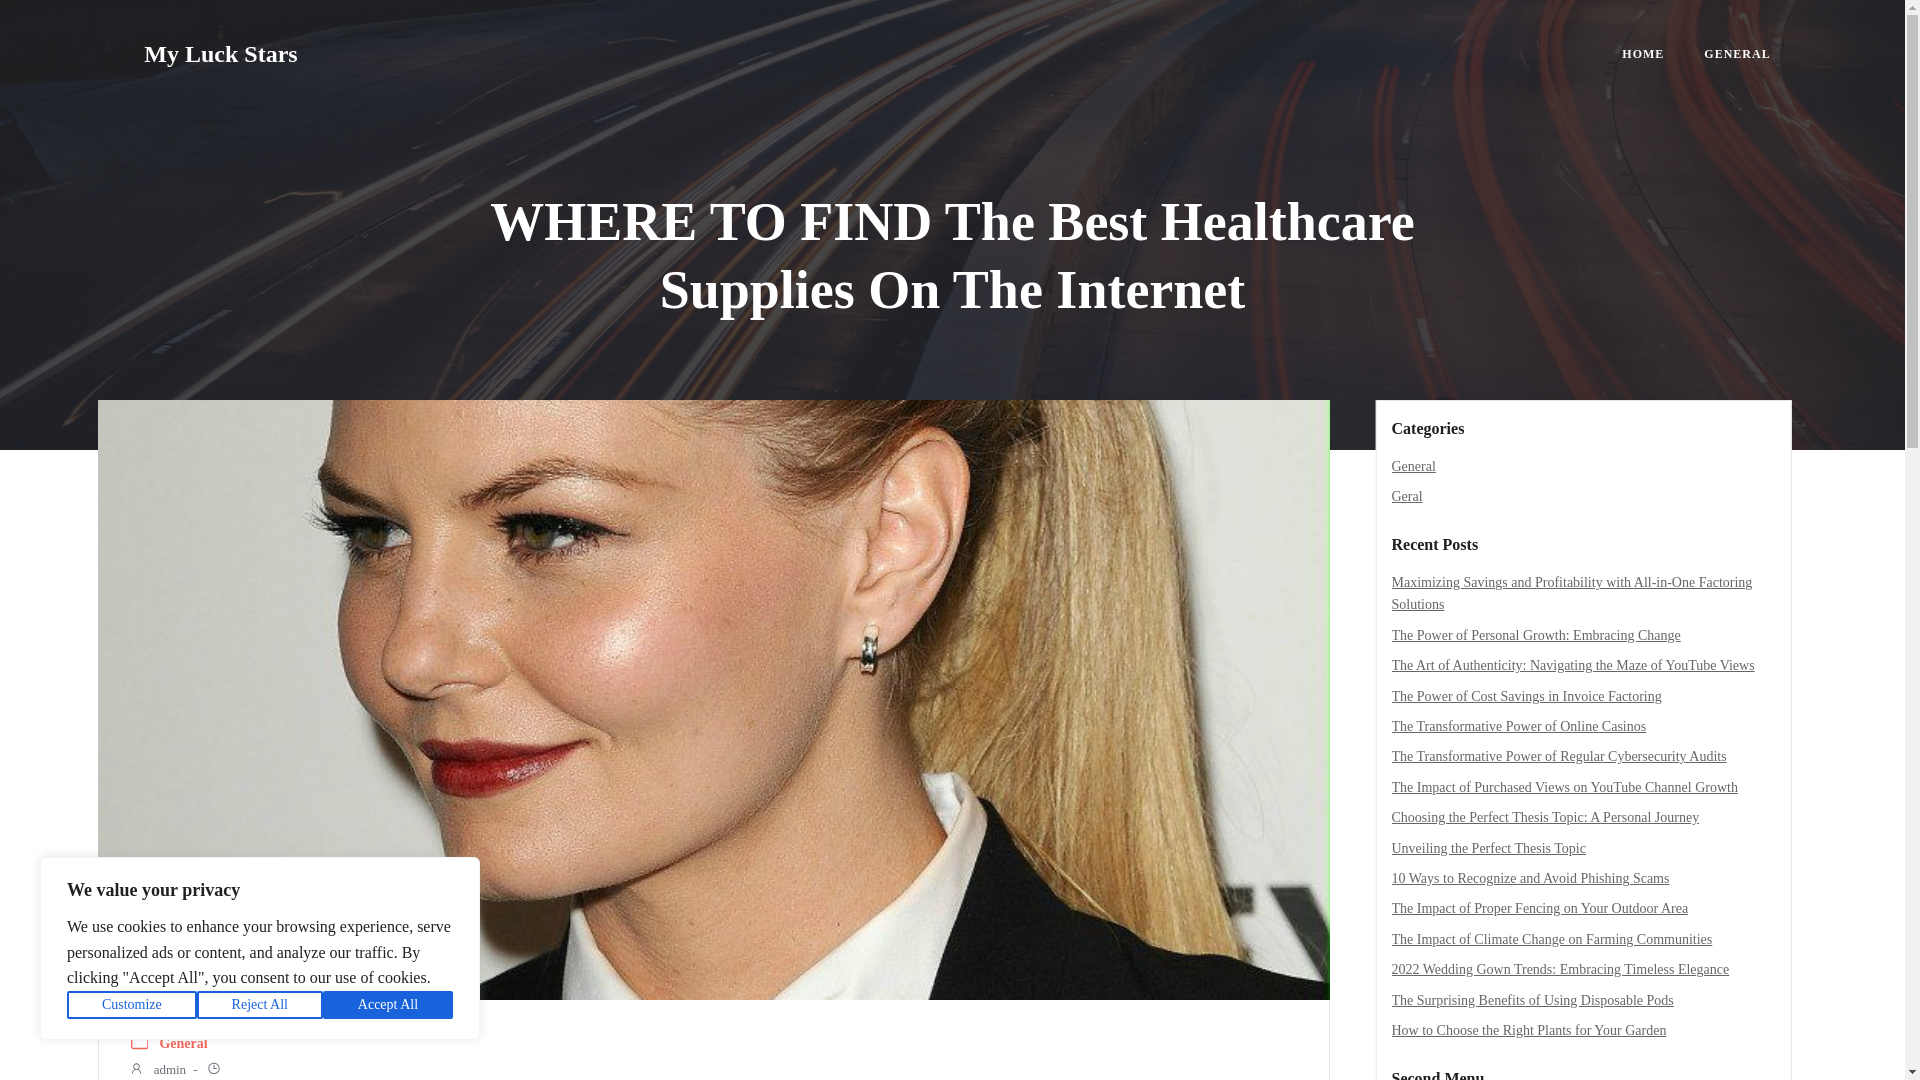 This screenshot has height=1080, width=1920. What do you see at coordinates (1553, 582) in the screenshot?
I see `Unleashing Potential: My Journey as an Amazon Investor` at bounding box center [1553, 582].